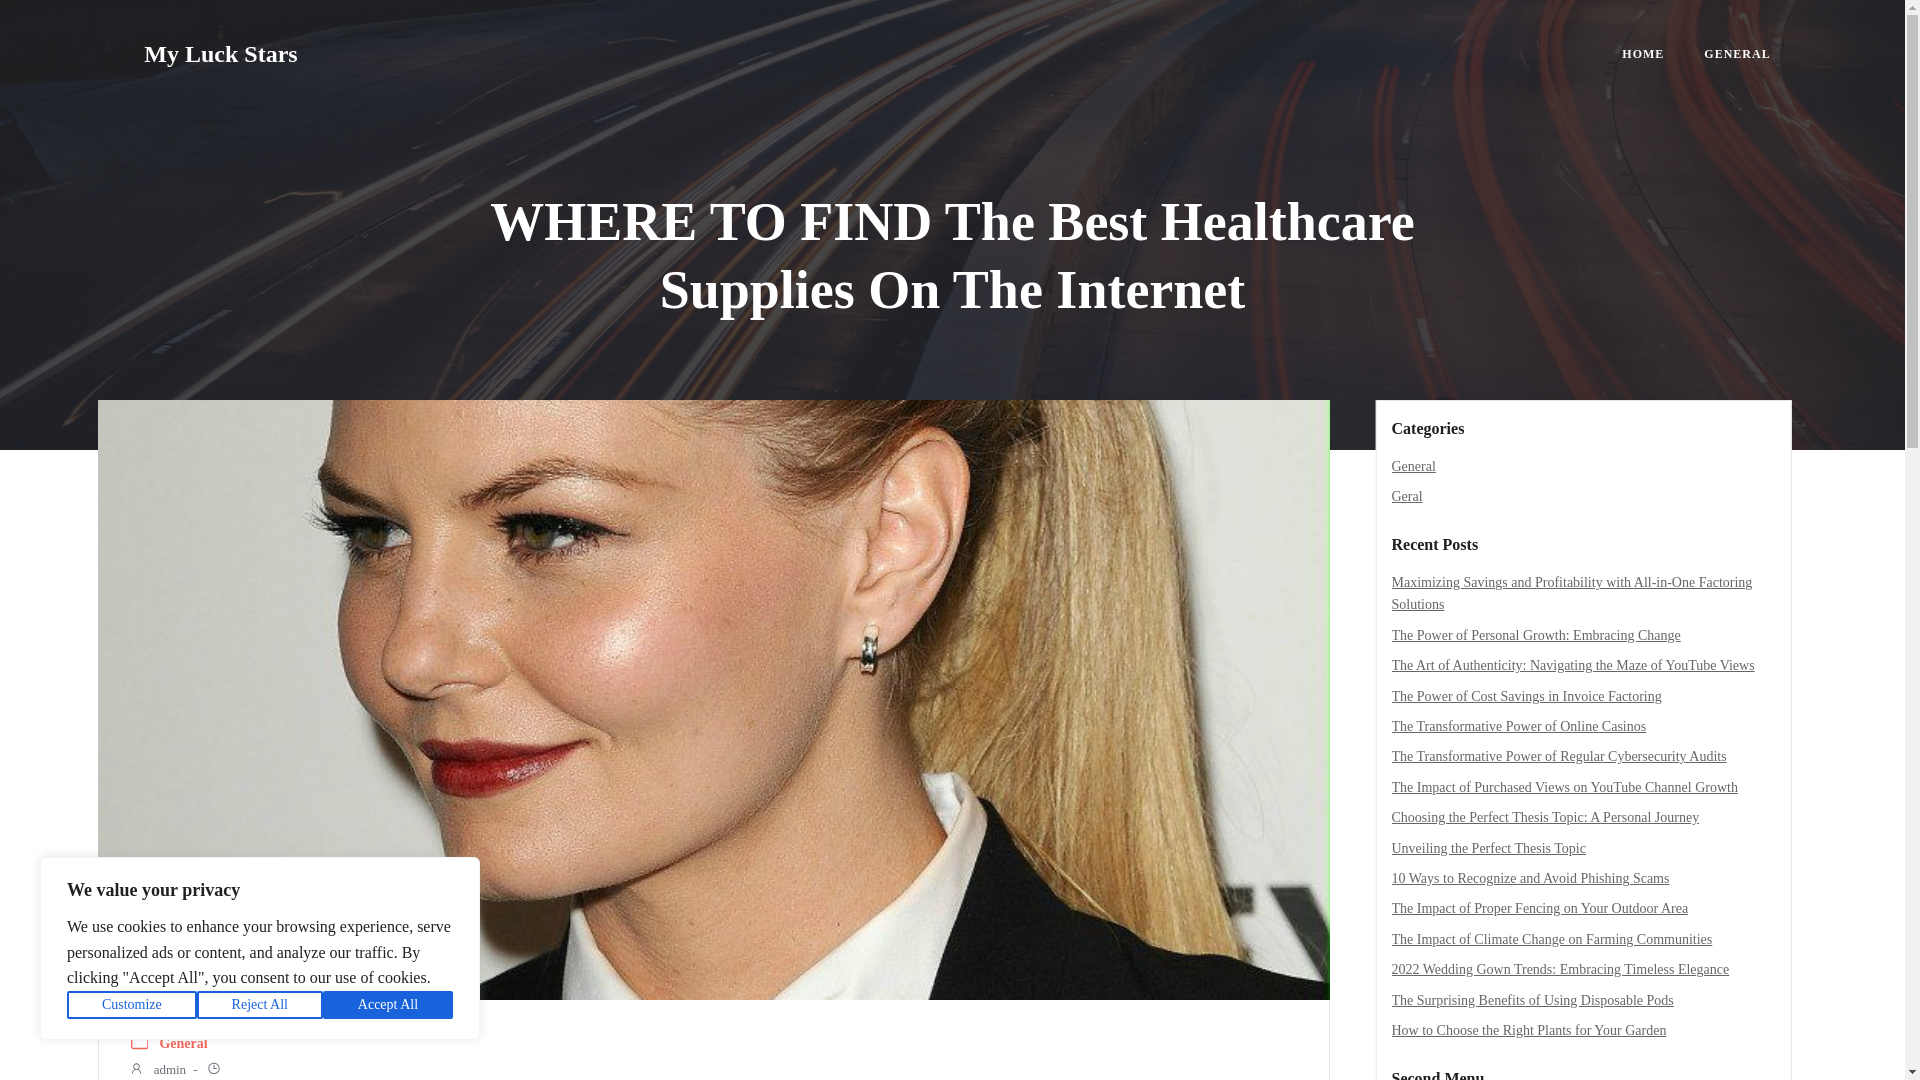 This screenshot has height=1080, width=1920. What do you see at coordinates (1553, 582) in the screenshot?
I see `Unleashing Potential: My Journey as an Amazon Investor` at bounding box center [1553, 582].